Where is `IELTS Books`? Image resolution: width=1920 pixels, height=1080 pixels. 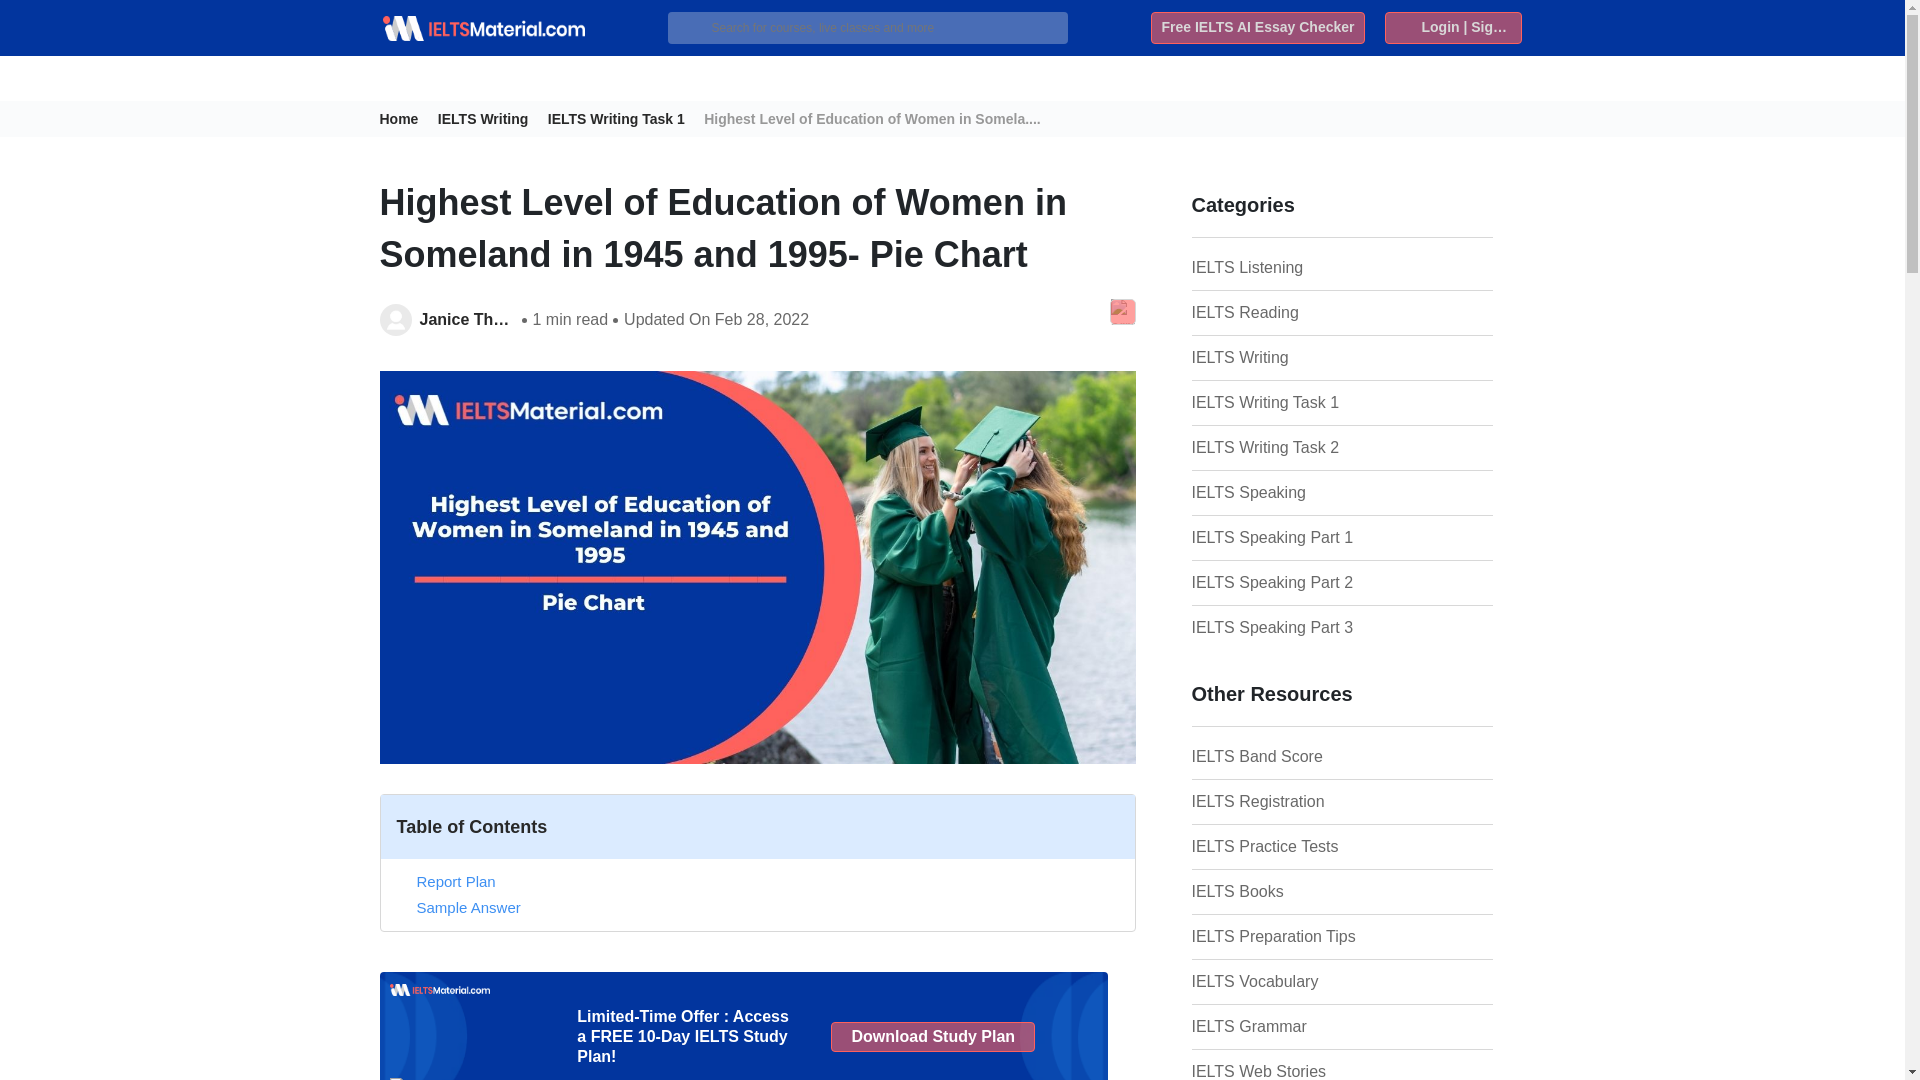
IELTS Books is located at coordinates (1291, 892).